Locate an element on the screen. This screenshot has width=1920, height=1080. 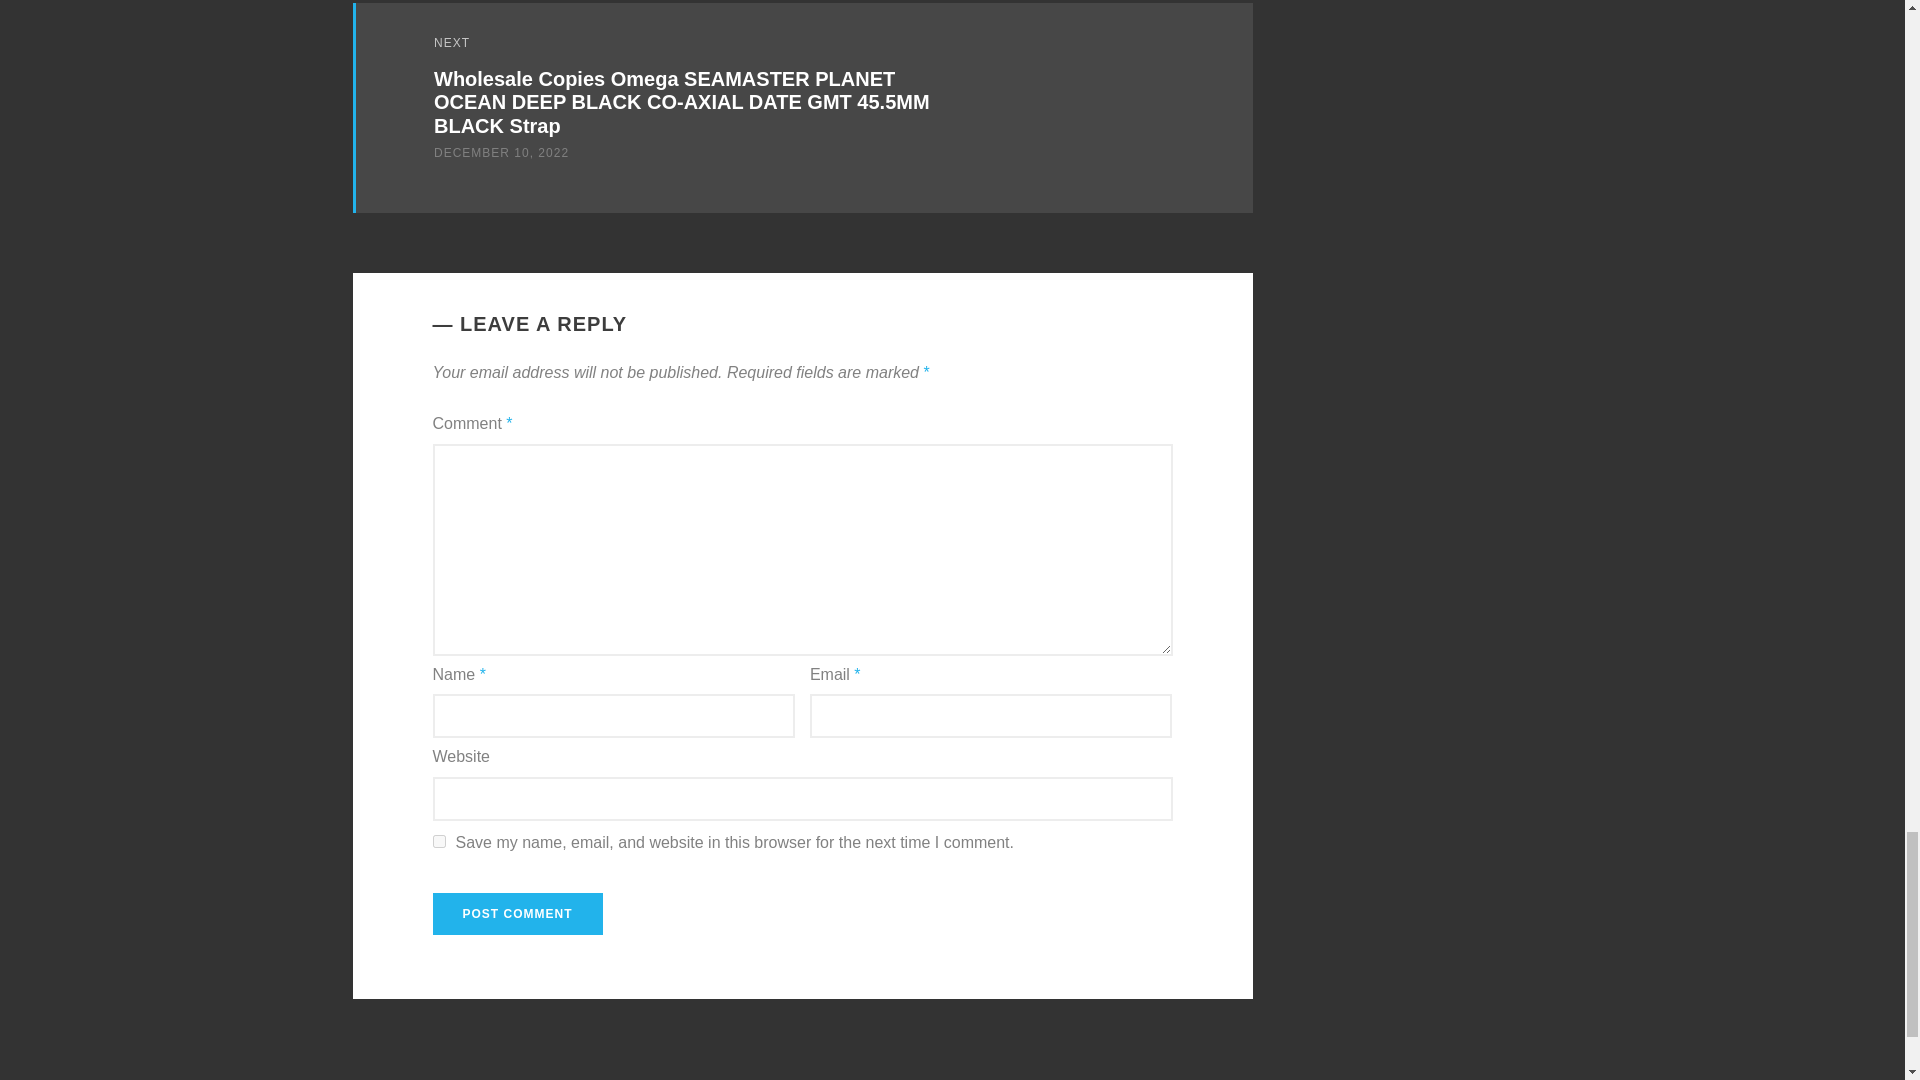
yes is located at coordinates (438, 840).